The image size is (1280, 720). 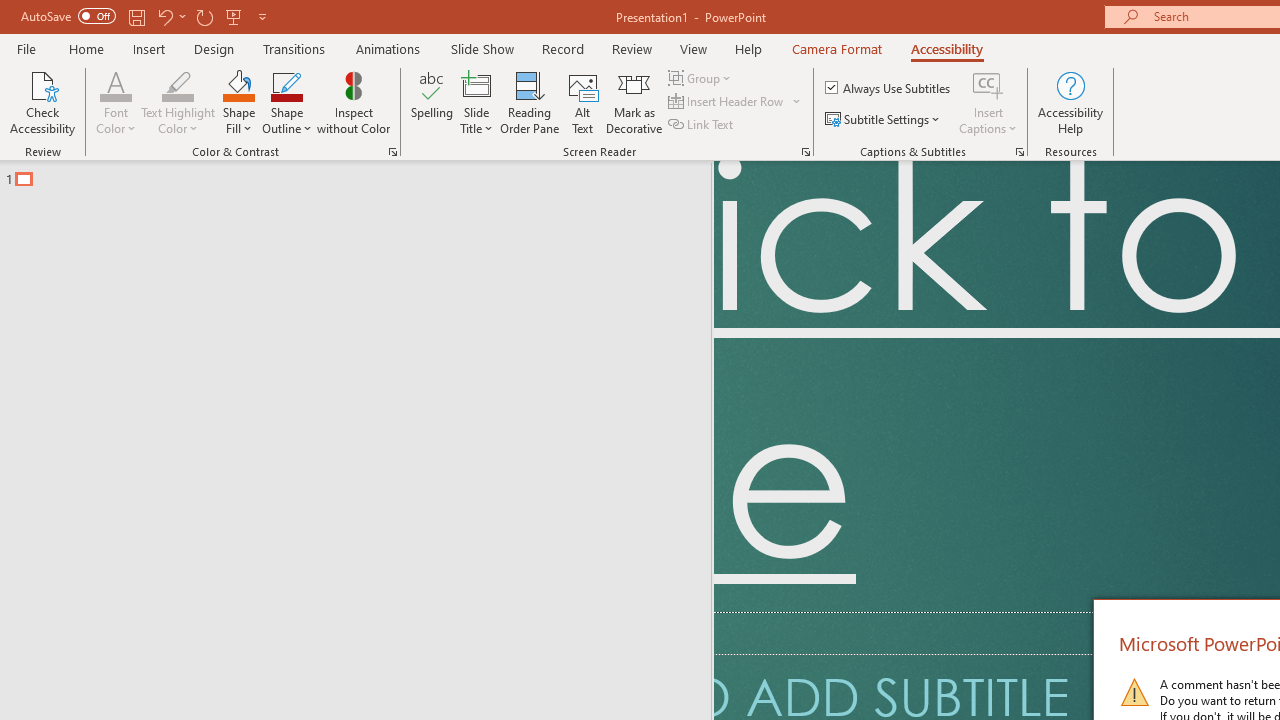 I want to click on Link Text, so click(x=702, y=124).